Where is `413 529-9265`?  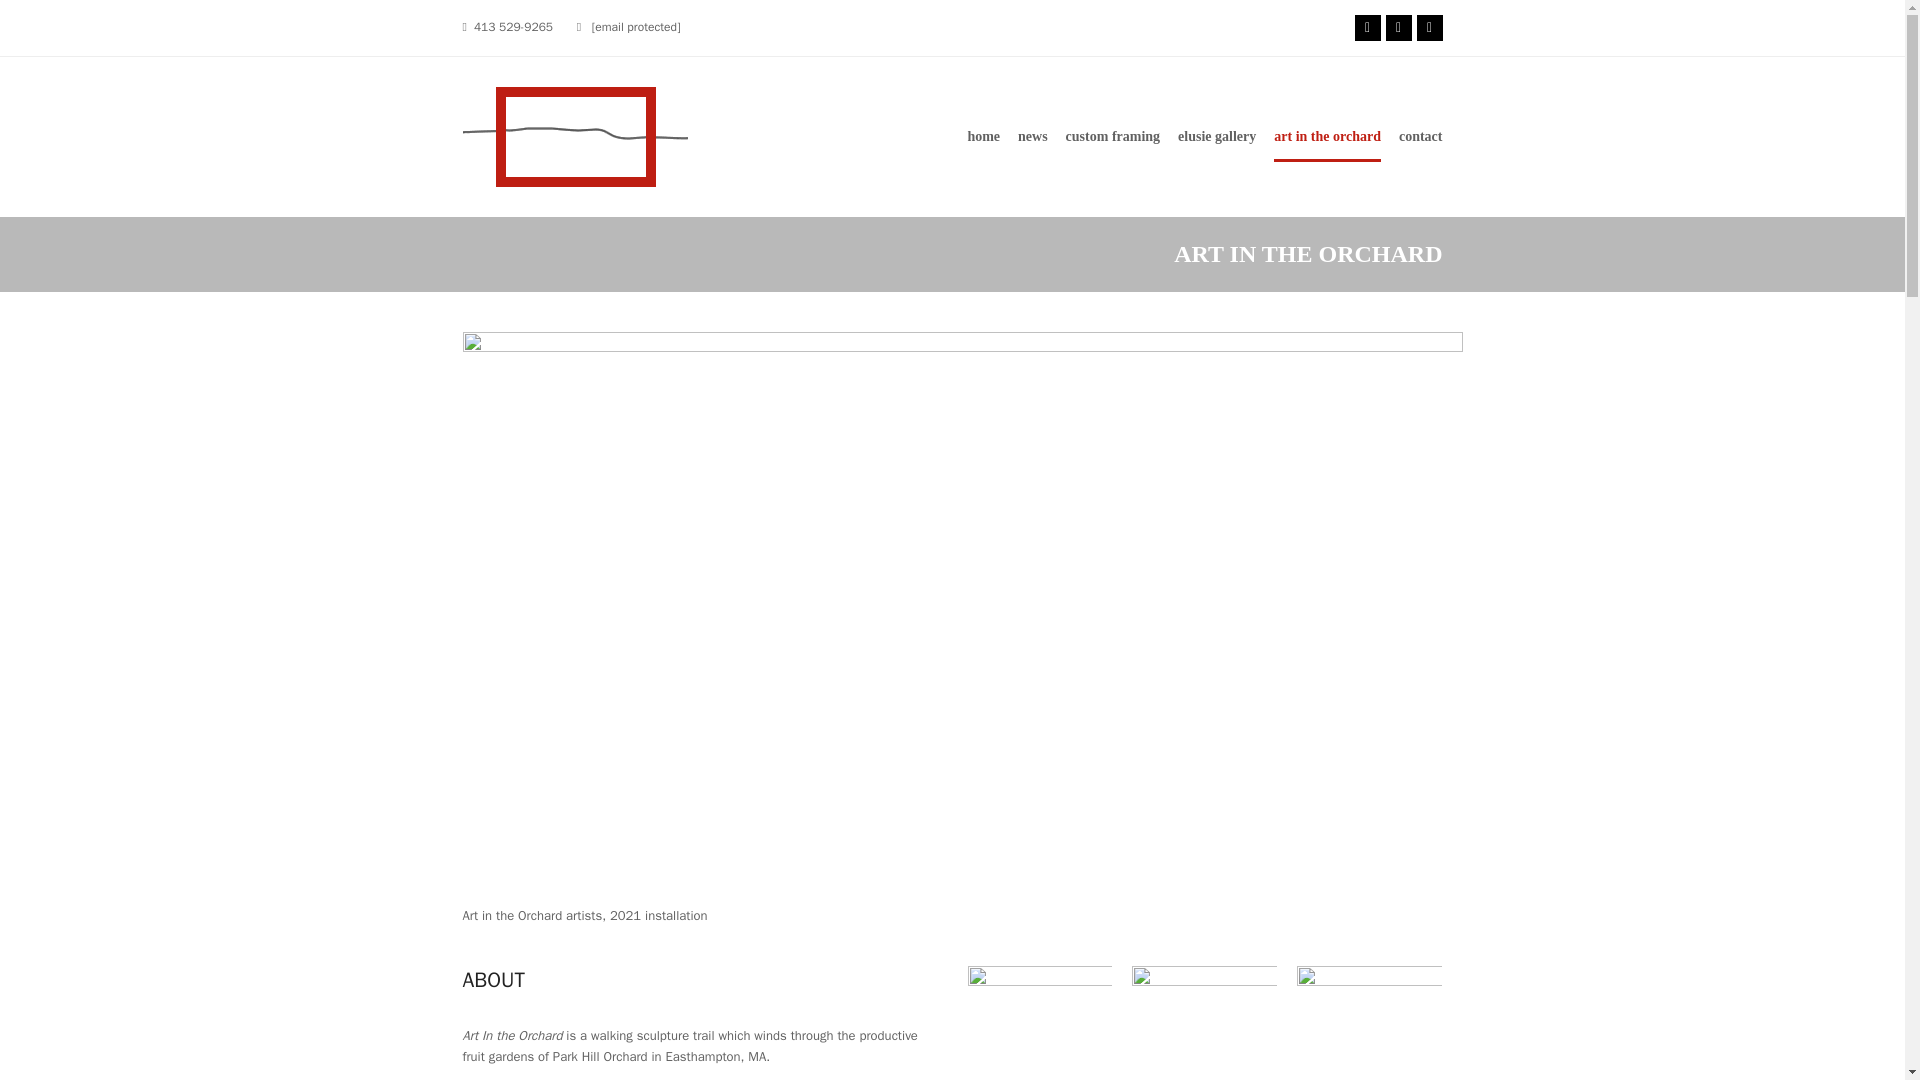
413 529-9265 is located at coordinates (513, 26).